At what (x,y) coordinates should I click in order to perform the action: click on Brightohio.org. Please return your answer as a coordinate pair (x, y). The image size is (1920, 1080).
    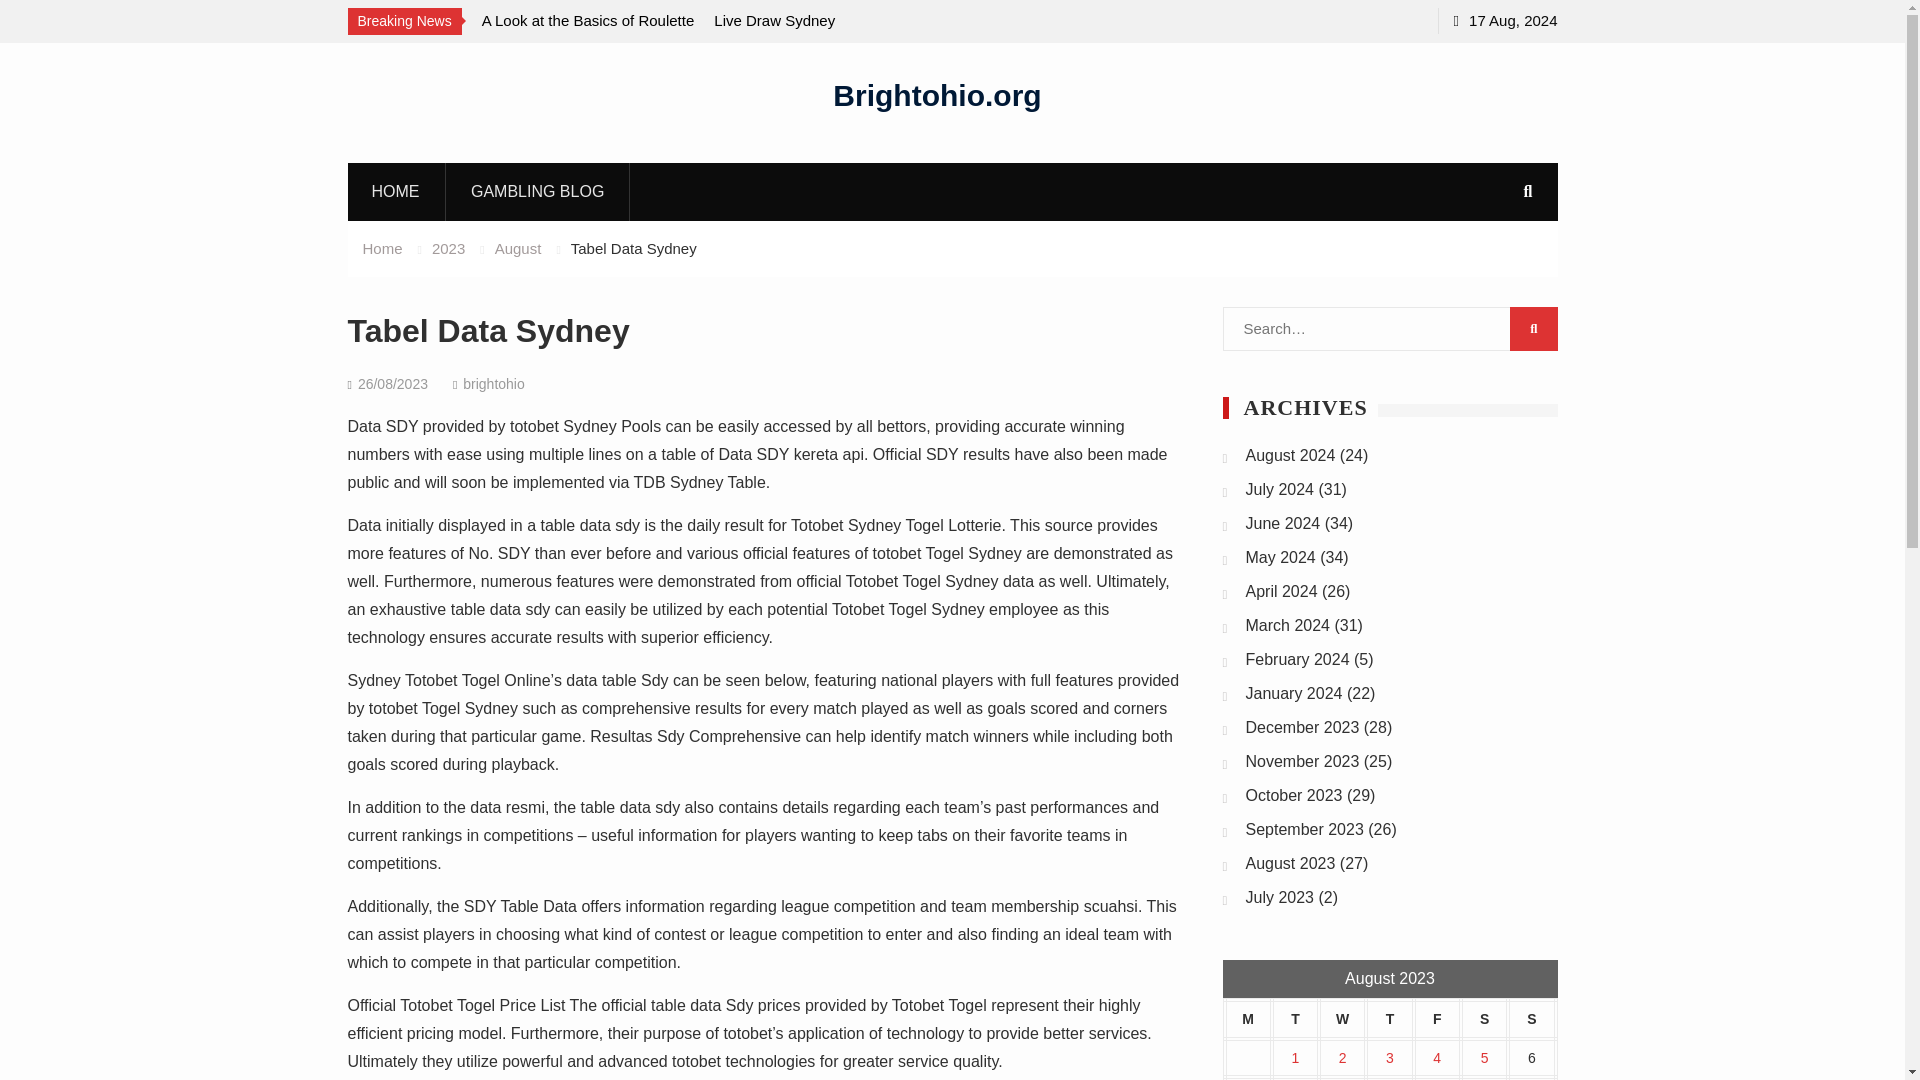
    Looking at the image, I should click on (936, 94).